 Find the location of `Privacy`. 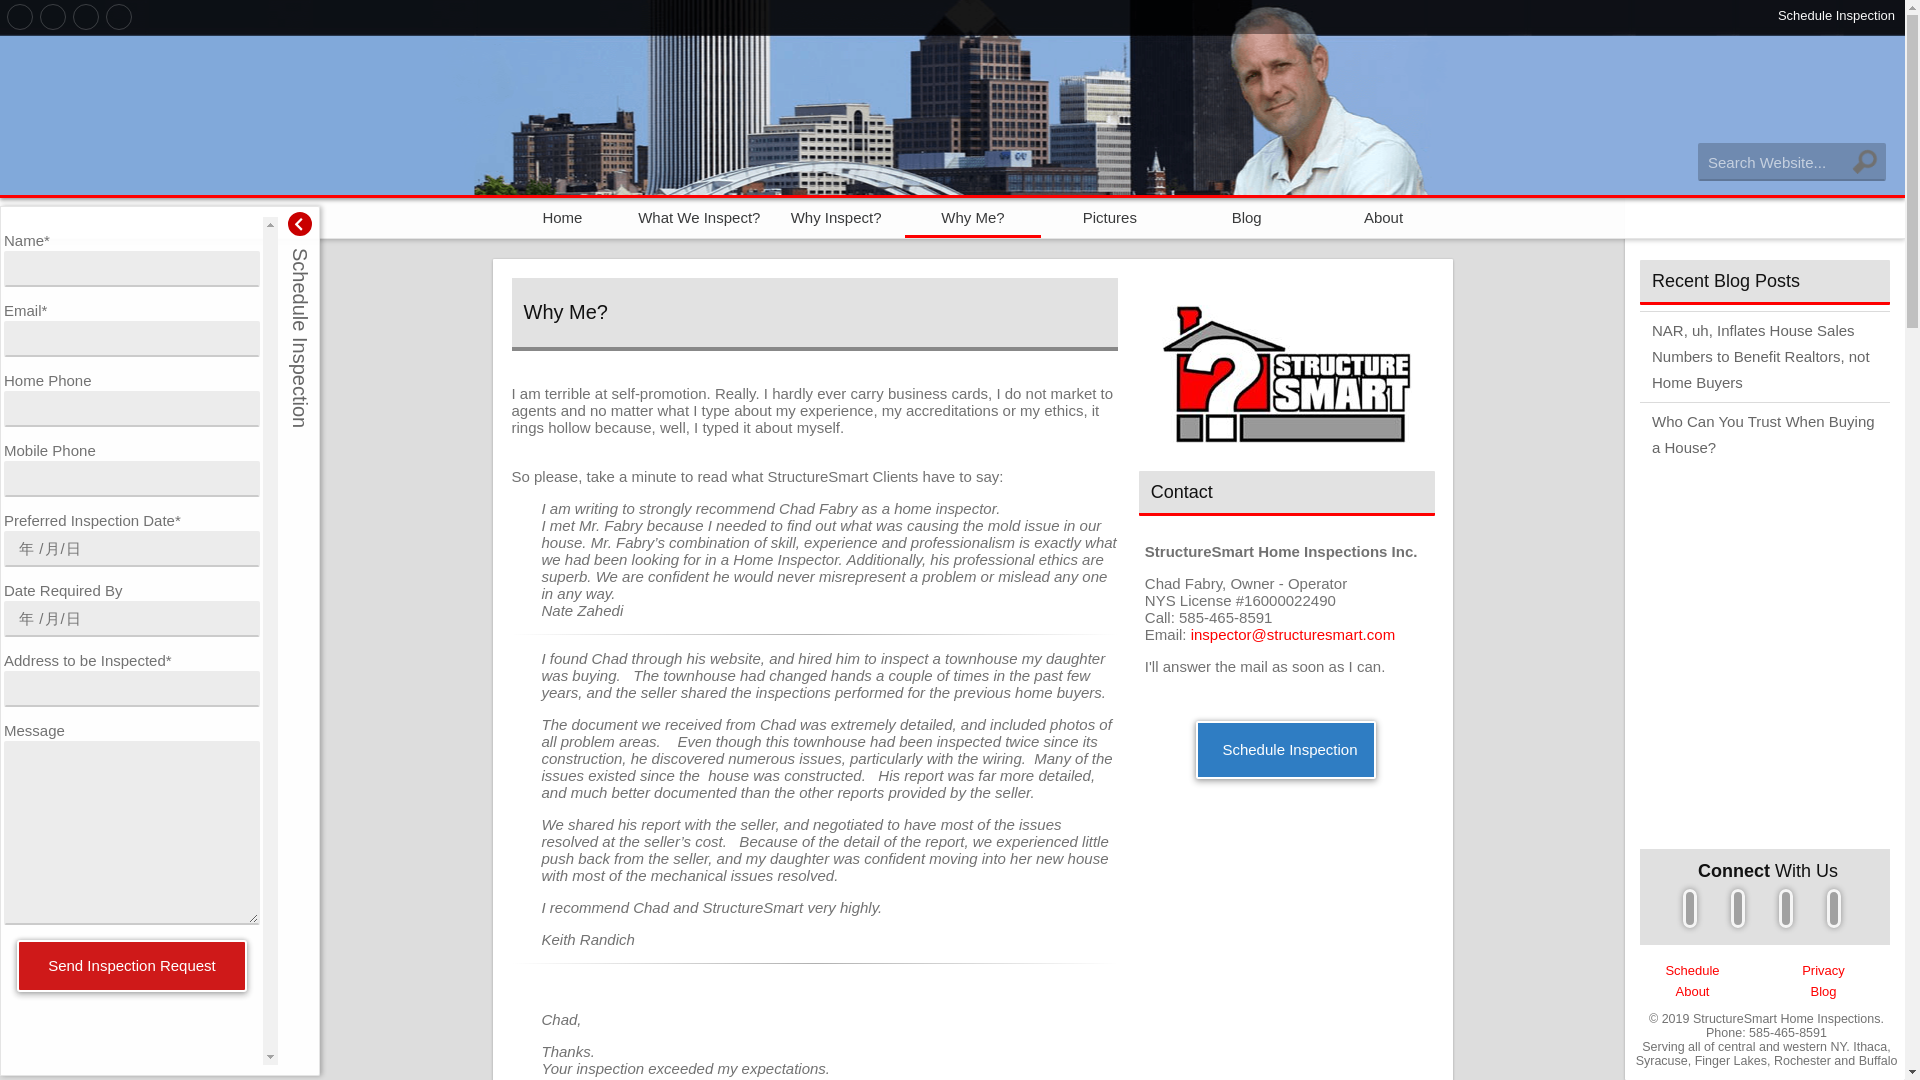

Privacy is located at coordinates (1824, 970).